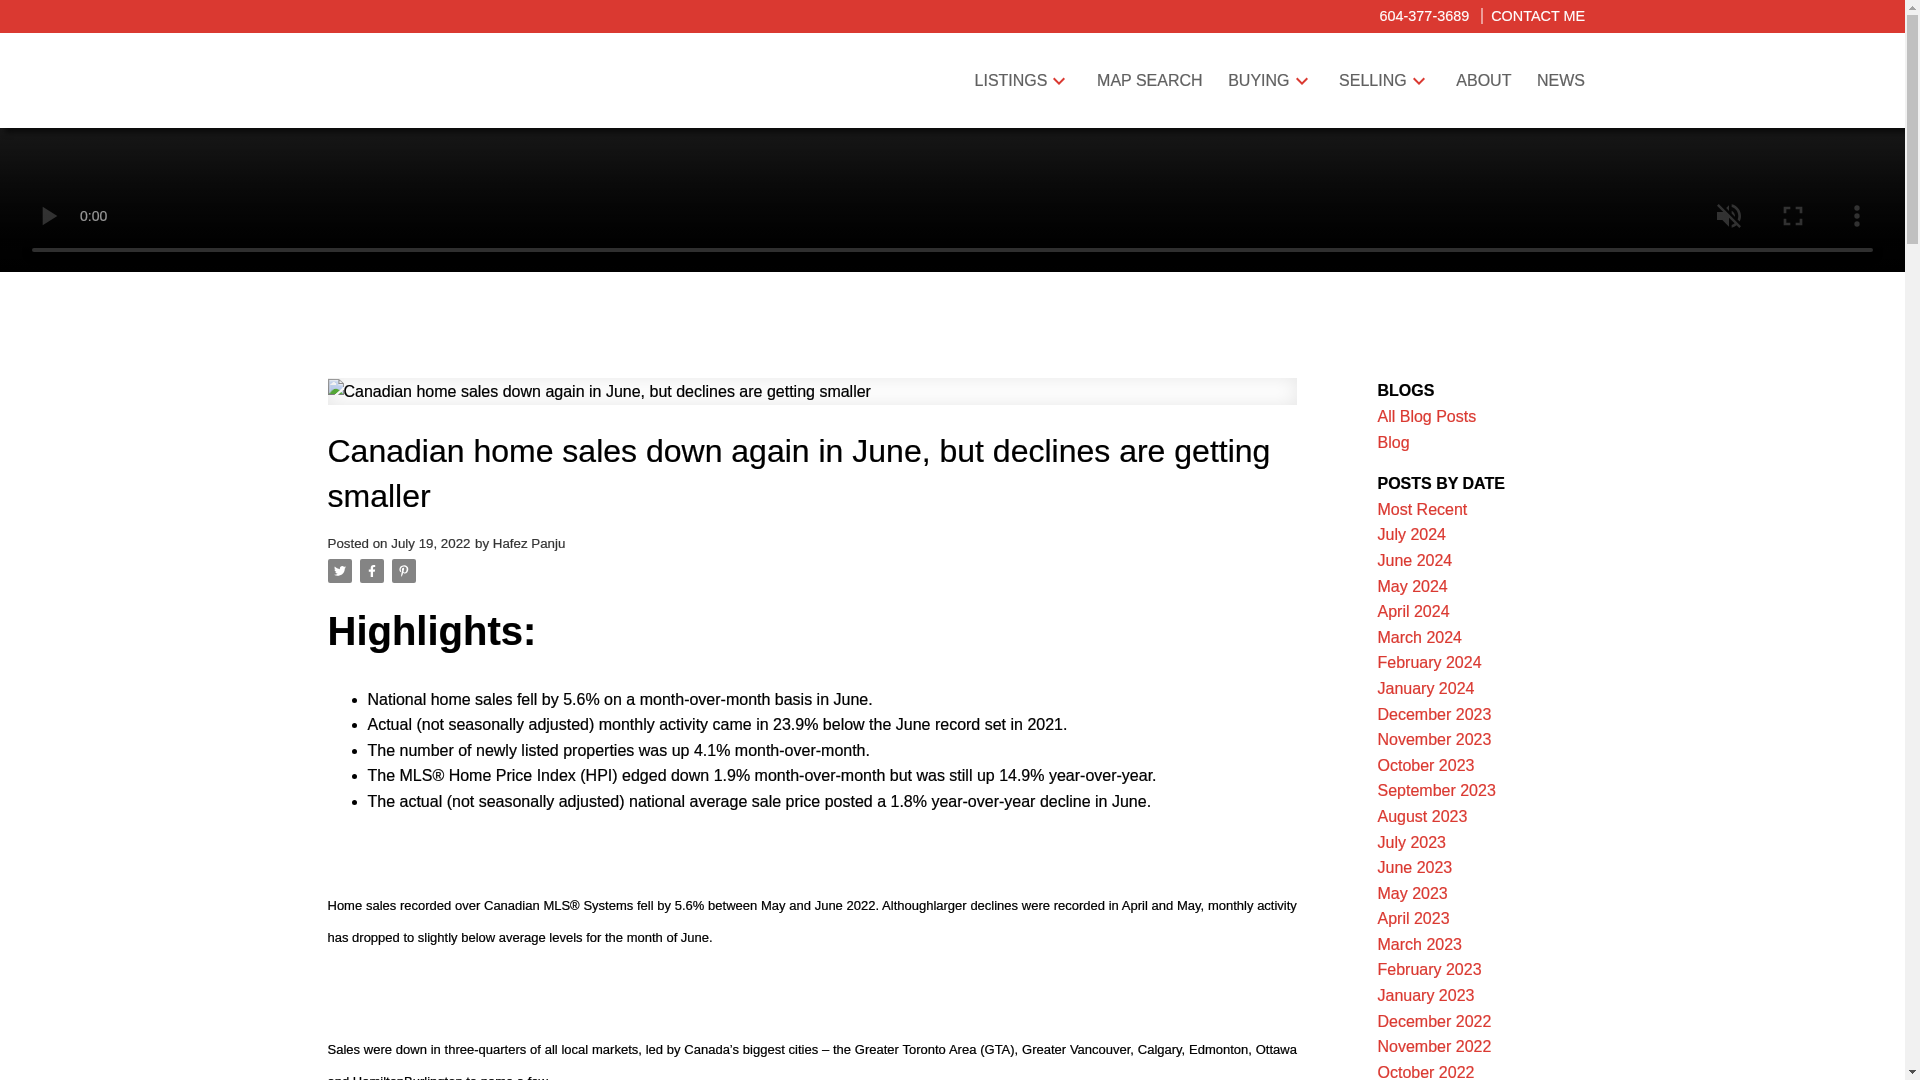 This screenshot has height=1080, width=1920. Describe the element at coordinates (1394, 442) in the screenshot. I see `Blog` at that location.